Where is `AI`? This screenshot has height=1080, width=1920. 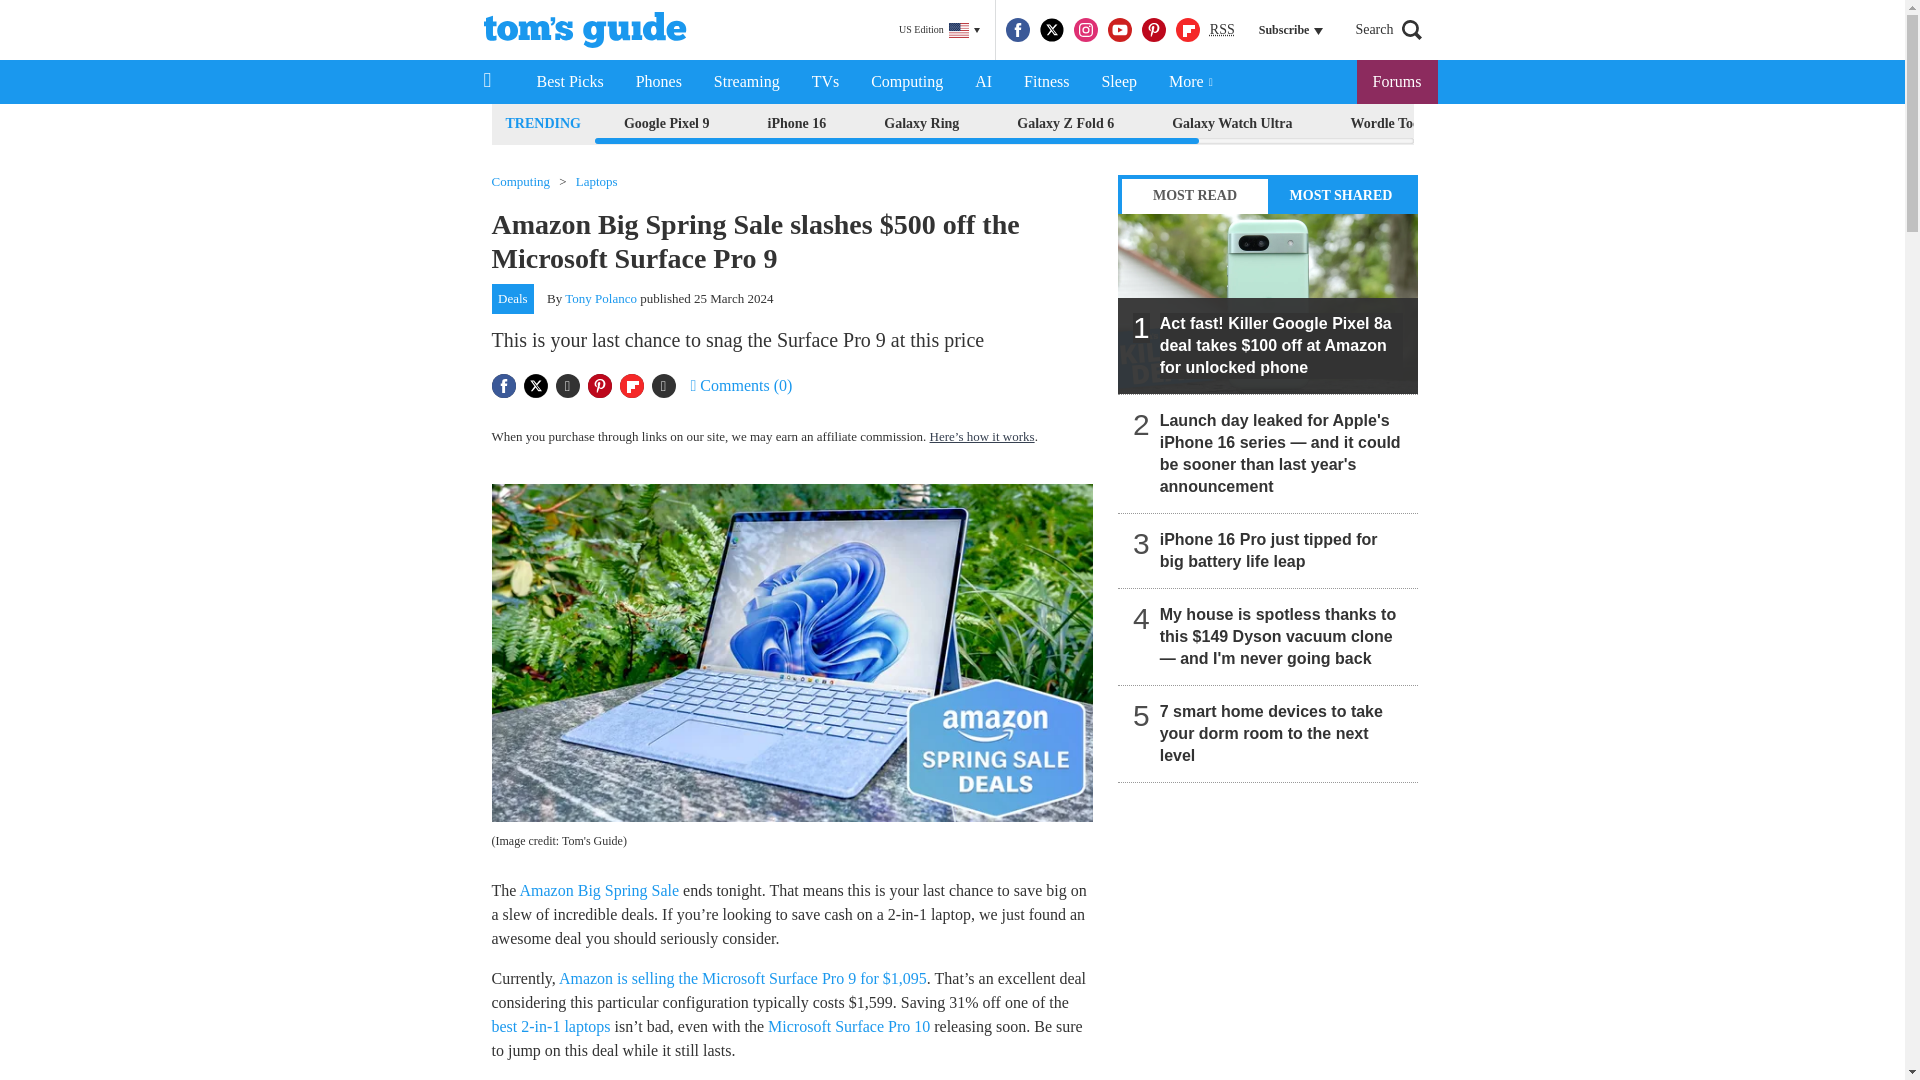 AI is located at coordinates (983, 82).